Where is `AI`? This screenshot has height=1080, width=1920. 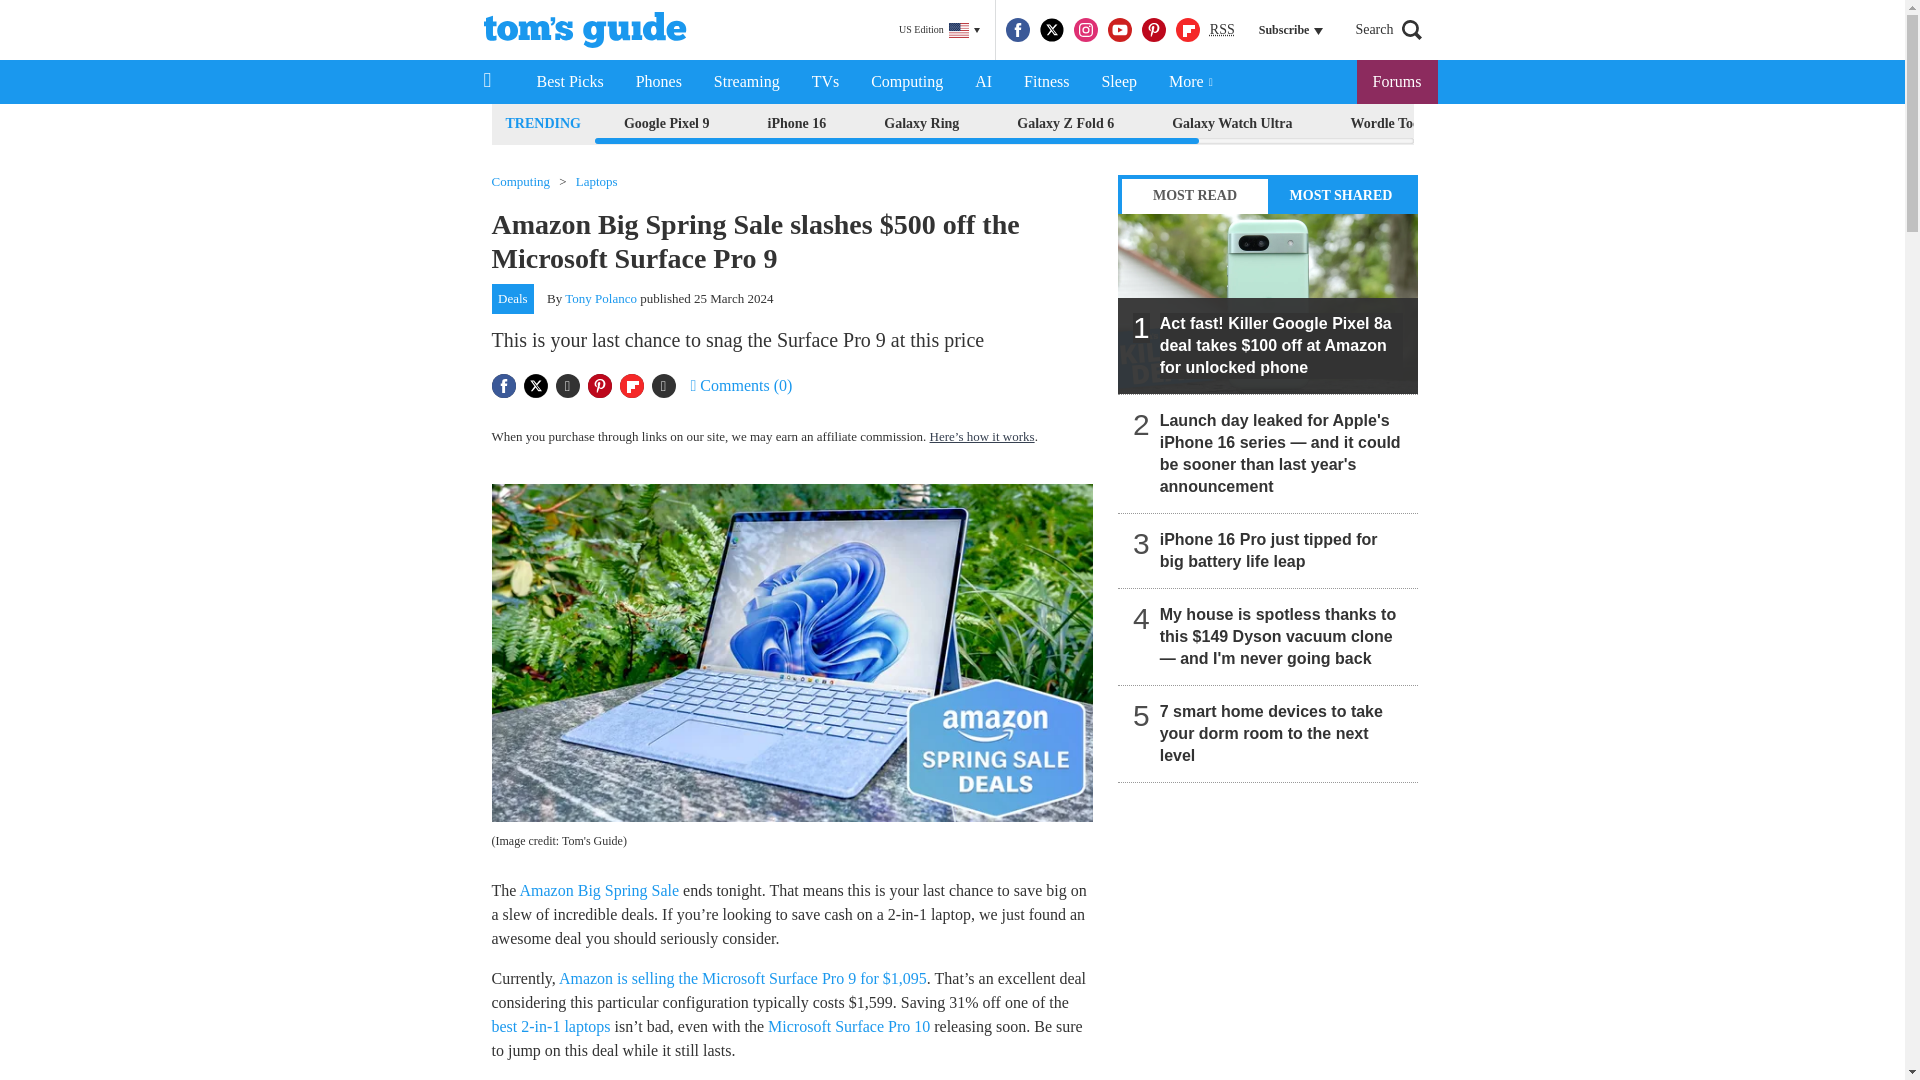 AI is located at coordinates (983, 82).